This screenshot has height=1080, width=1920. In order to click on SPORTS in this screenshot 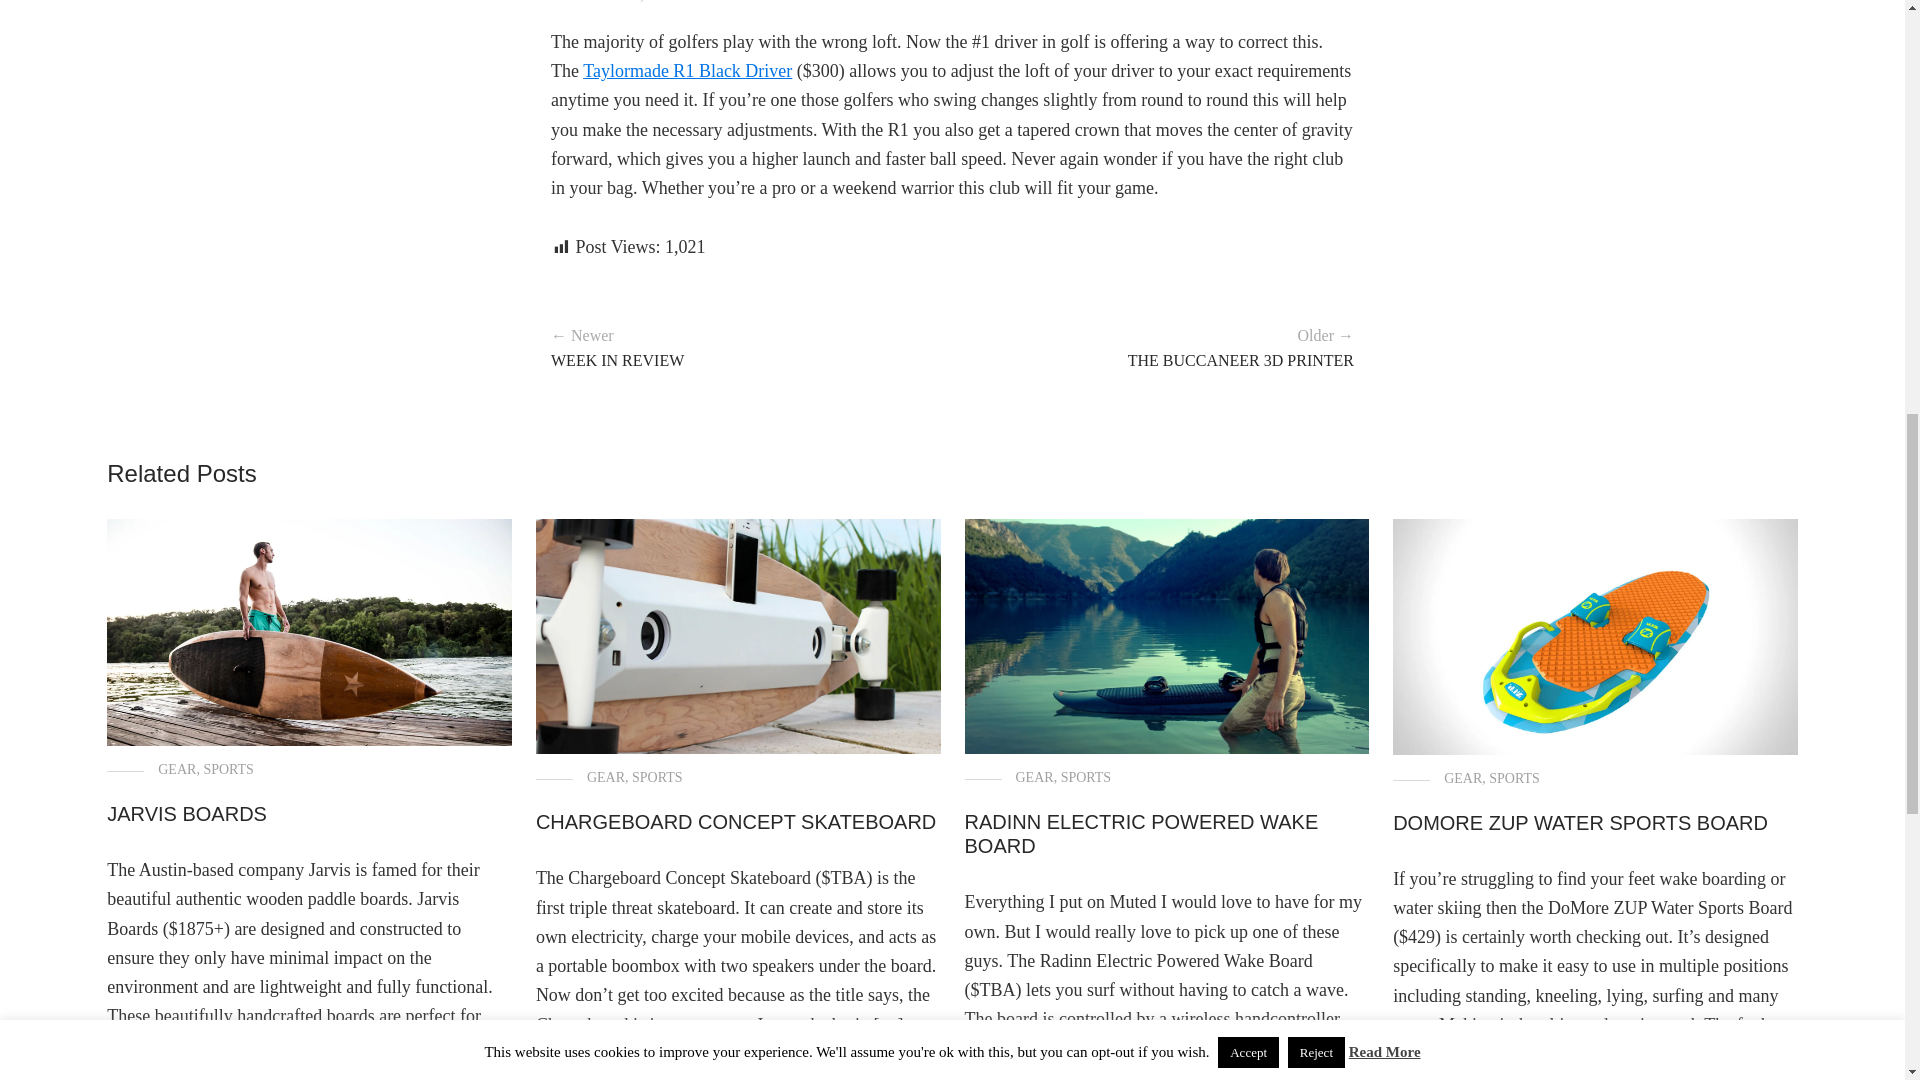, I will do `click(1086, 778)`.